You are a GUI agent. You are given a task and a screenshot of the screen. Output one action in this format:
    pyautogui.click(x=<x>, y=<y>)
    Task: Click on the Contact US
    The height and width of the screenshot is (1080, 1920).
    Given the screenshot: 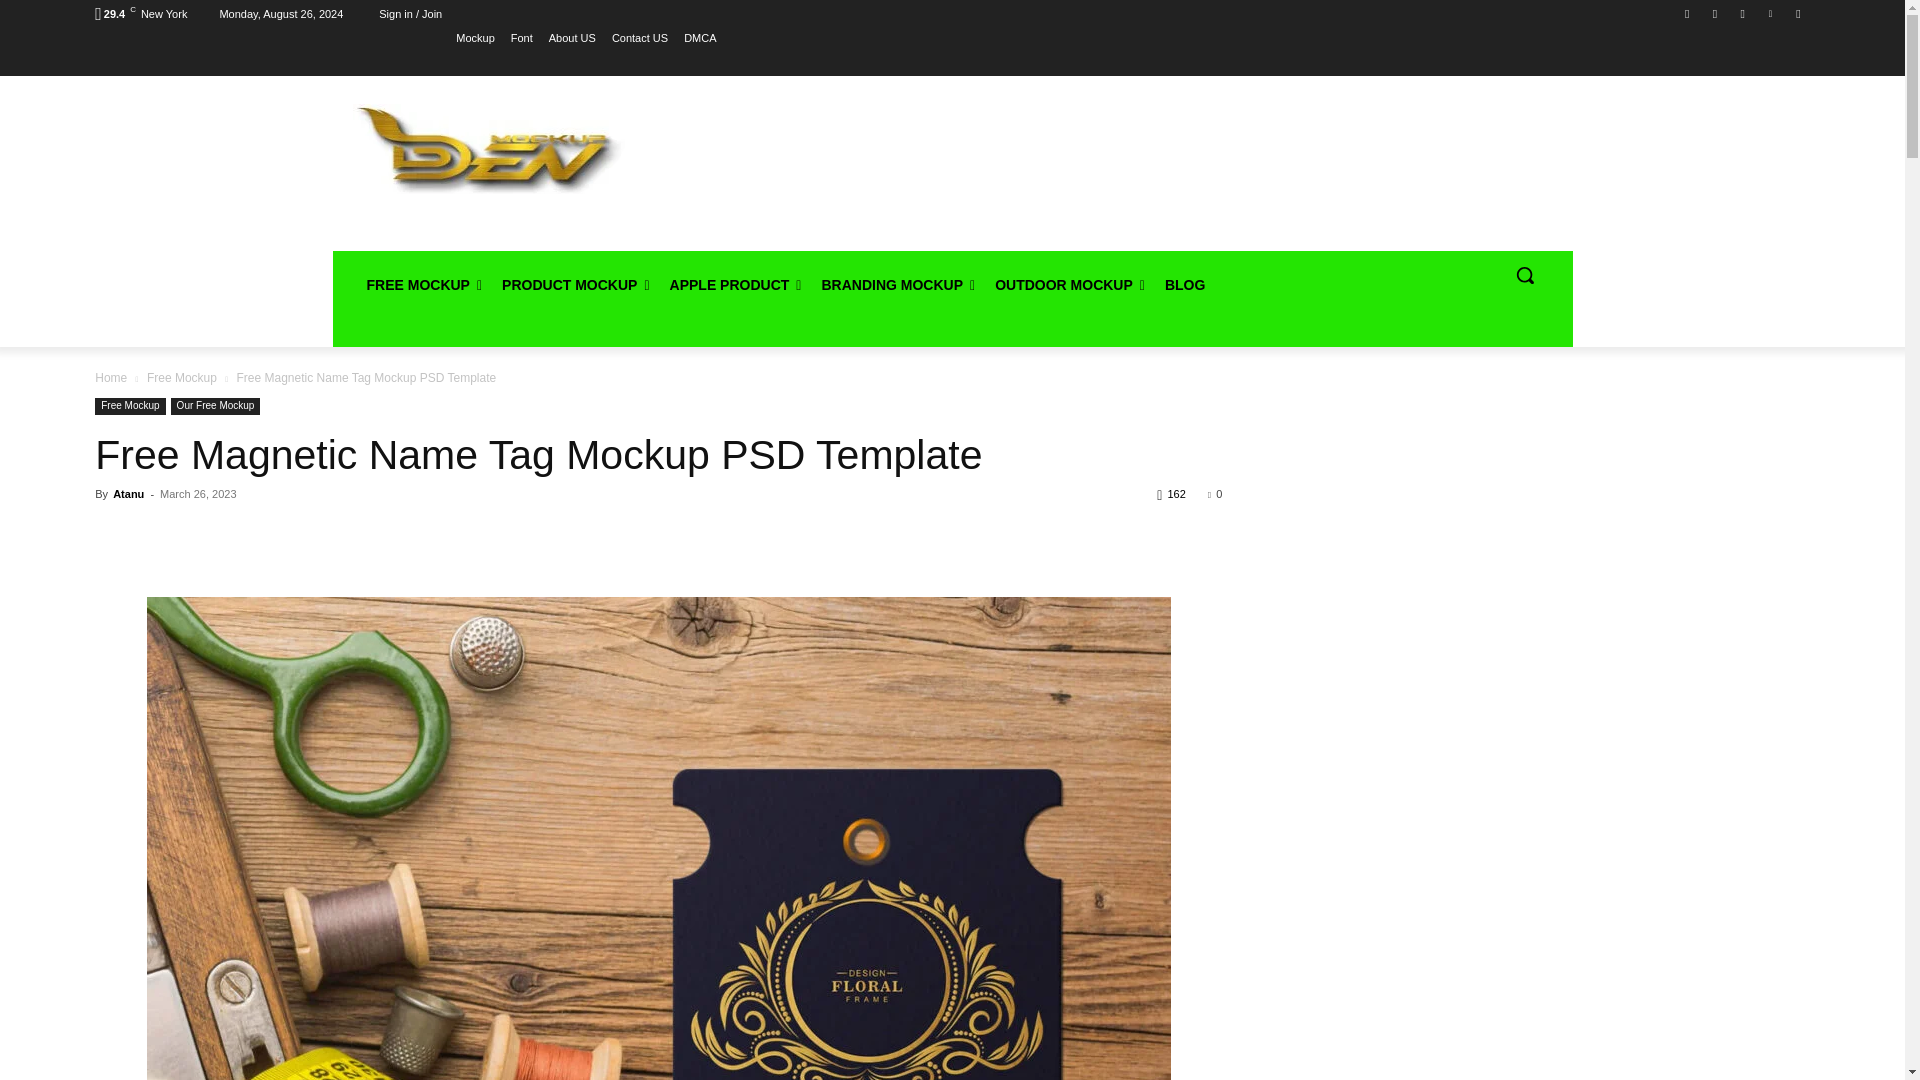 What is the action you would take?
    pyautogui.click(x=640, y=37)
    